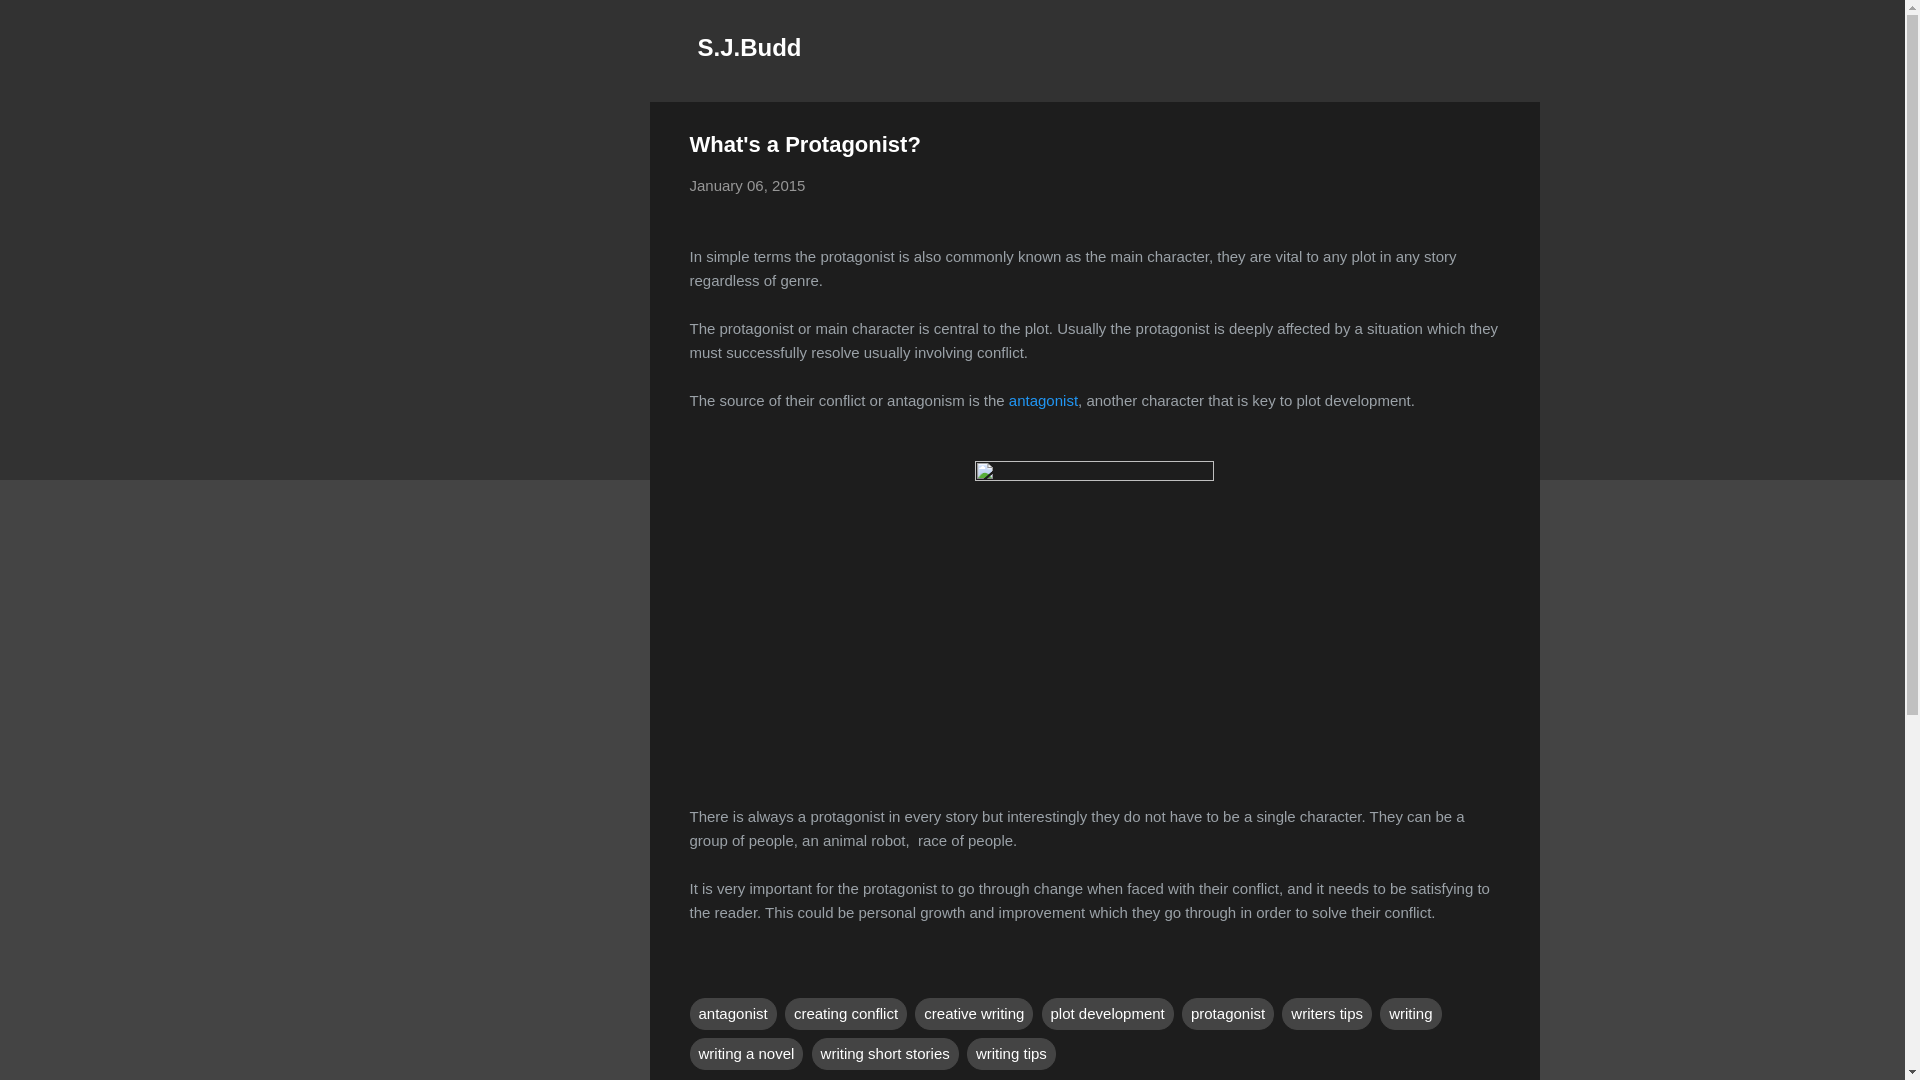 The image size is (1920, 1080). Describe the element at coordinates (846, 1014) in the screenshot. I see `creating conflict` at that location.